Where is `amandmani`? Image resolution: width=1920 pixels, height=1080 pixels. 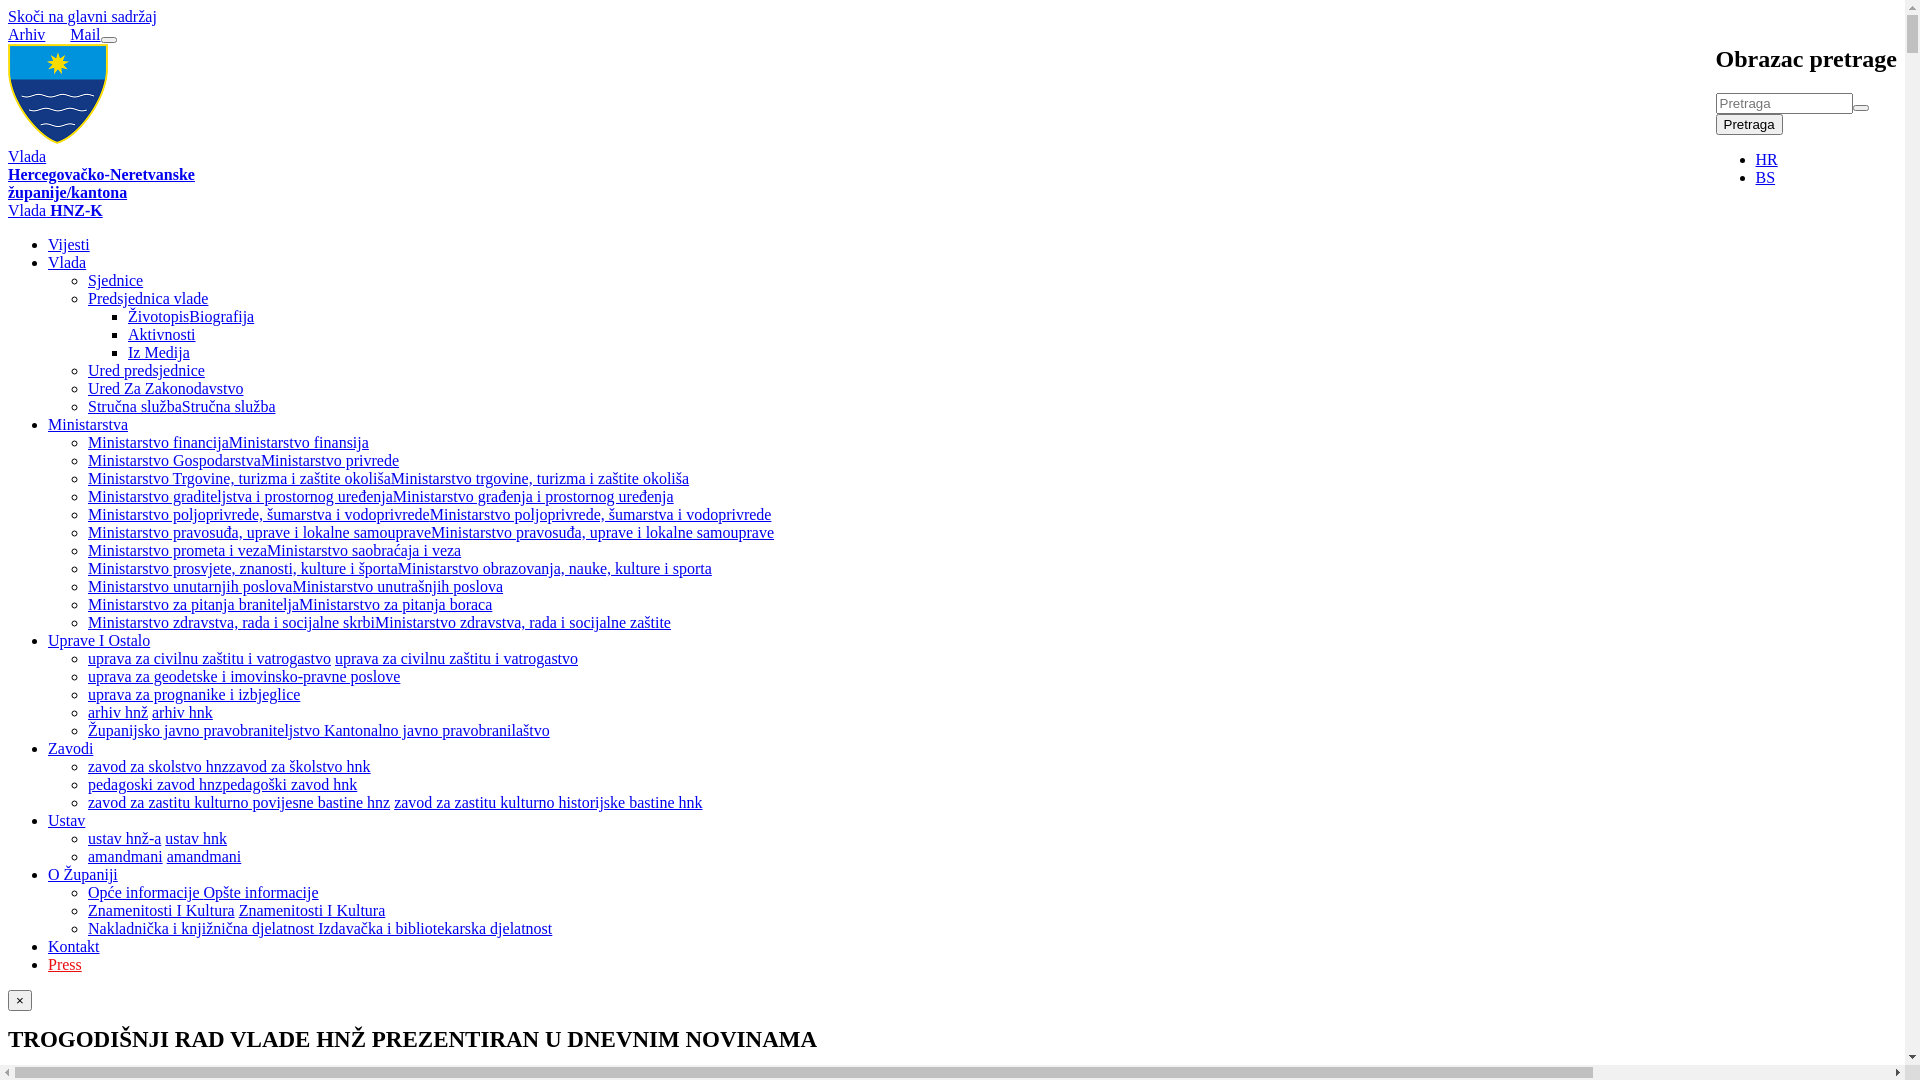 amandmani is located at coordinates (204, 856).